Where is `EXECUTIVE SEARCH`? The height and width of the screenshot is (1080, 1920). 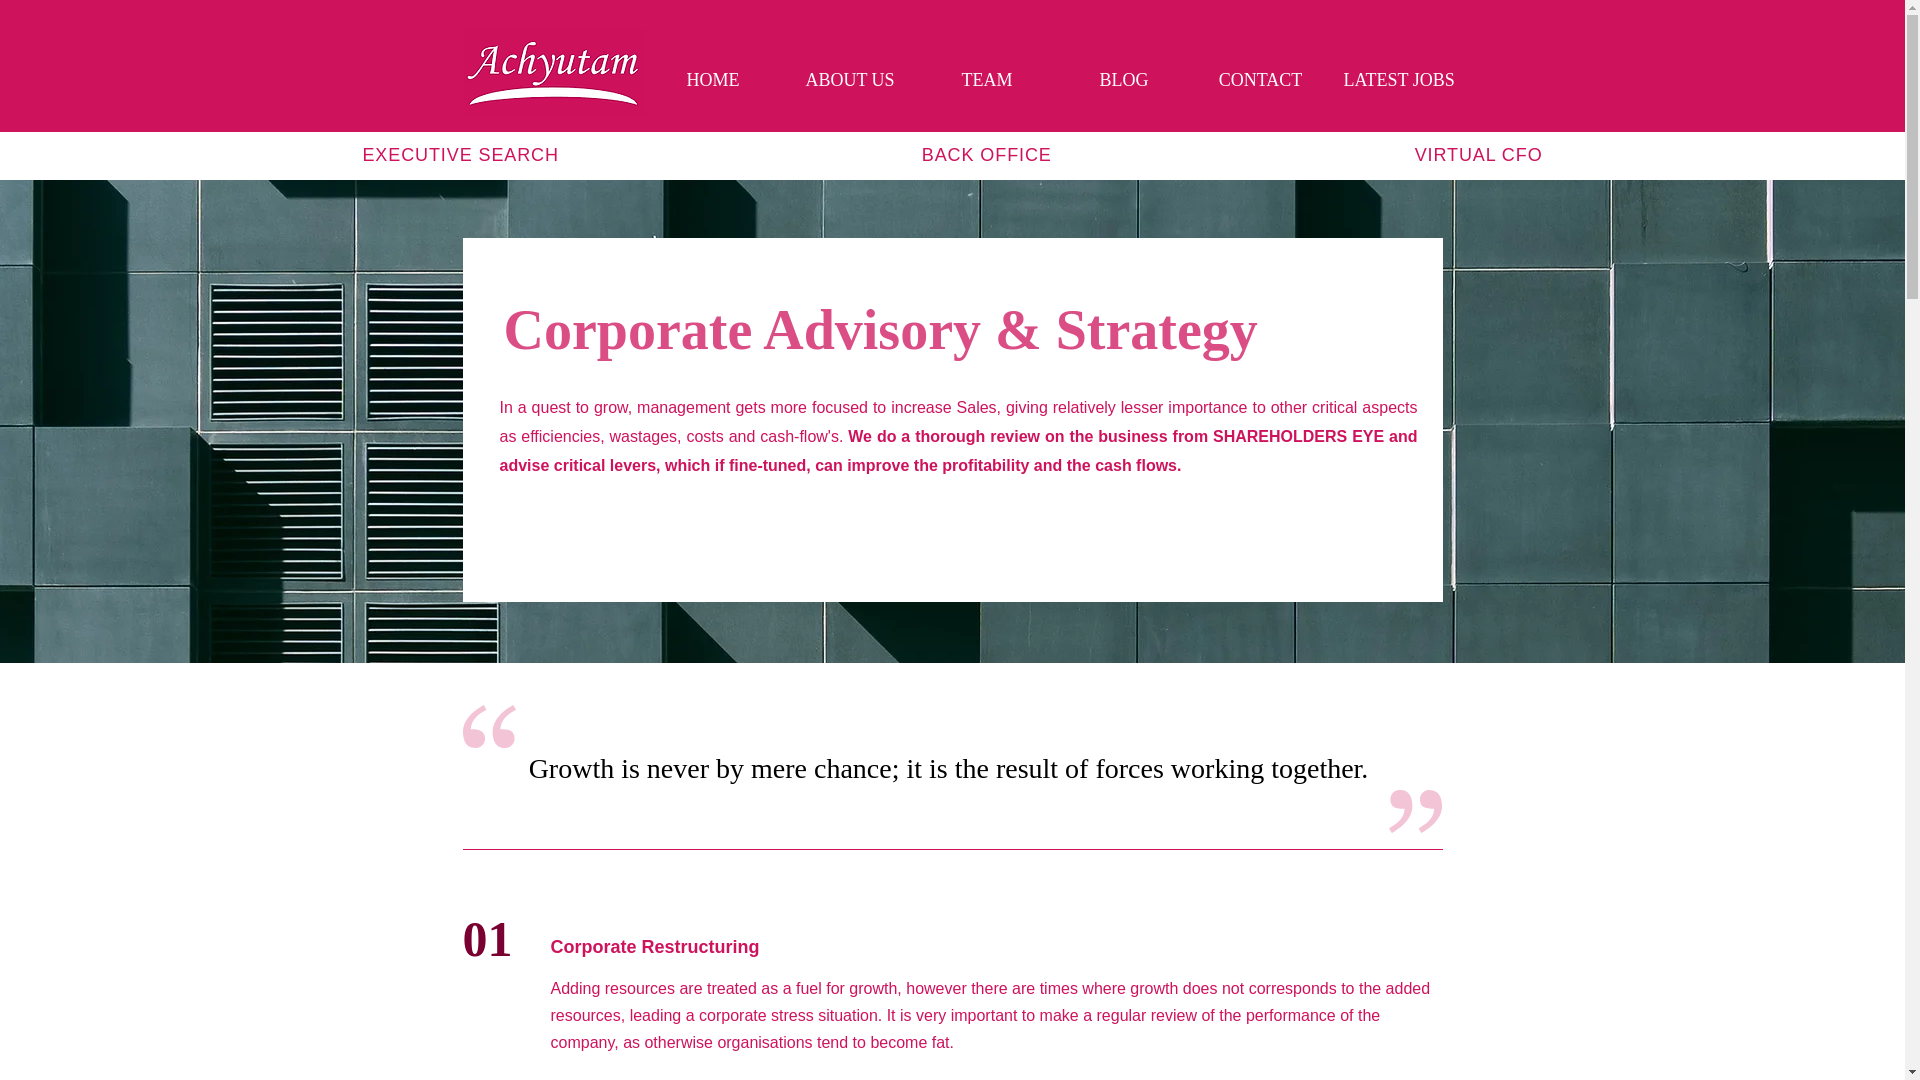
EXECUTIVE SEARCH is located at coordinates (460, 155).